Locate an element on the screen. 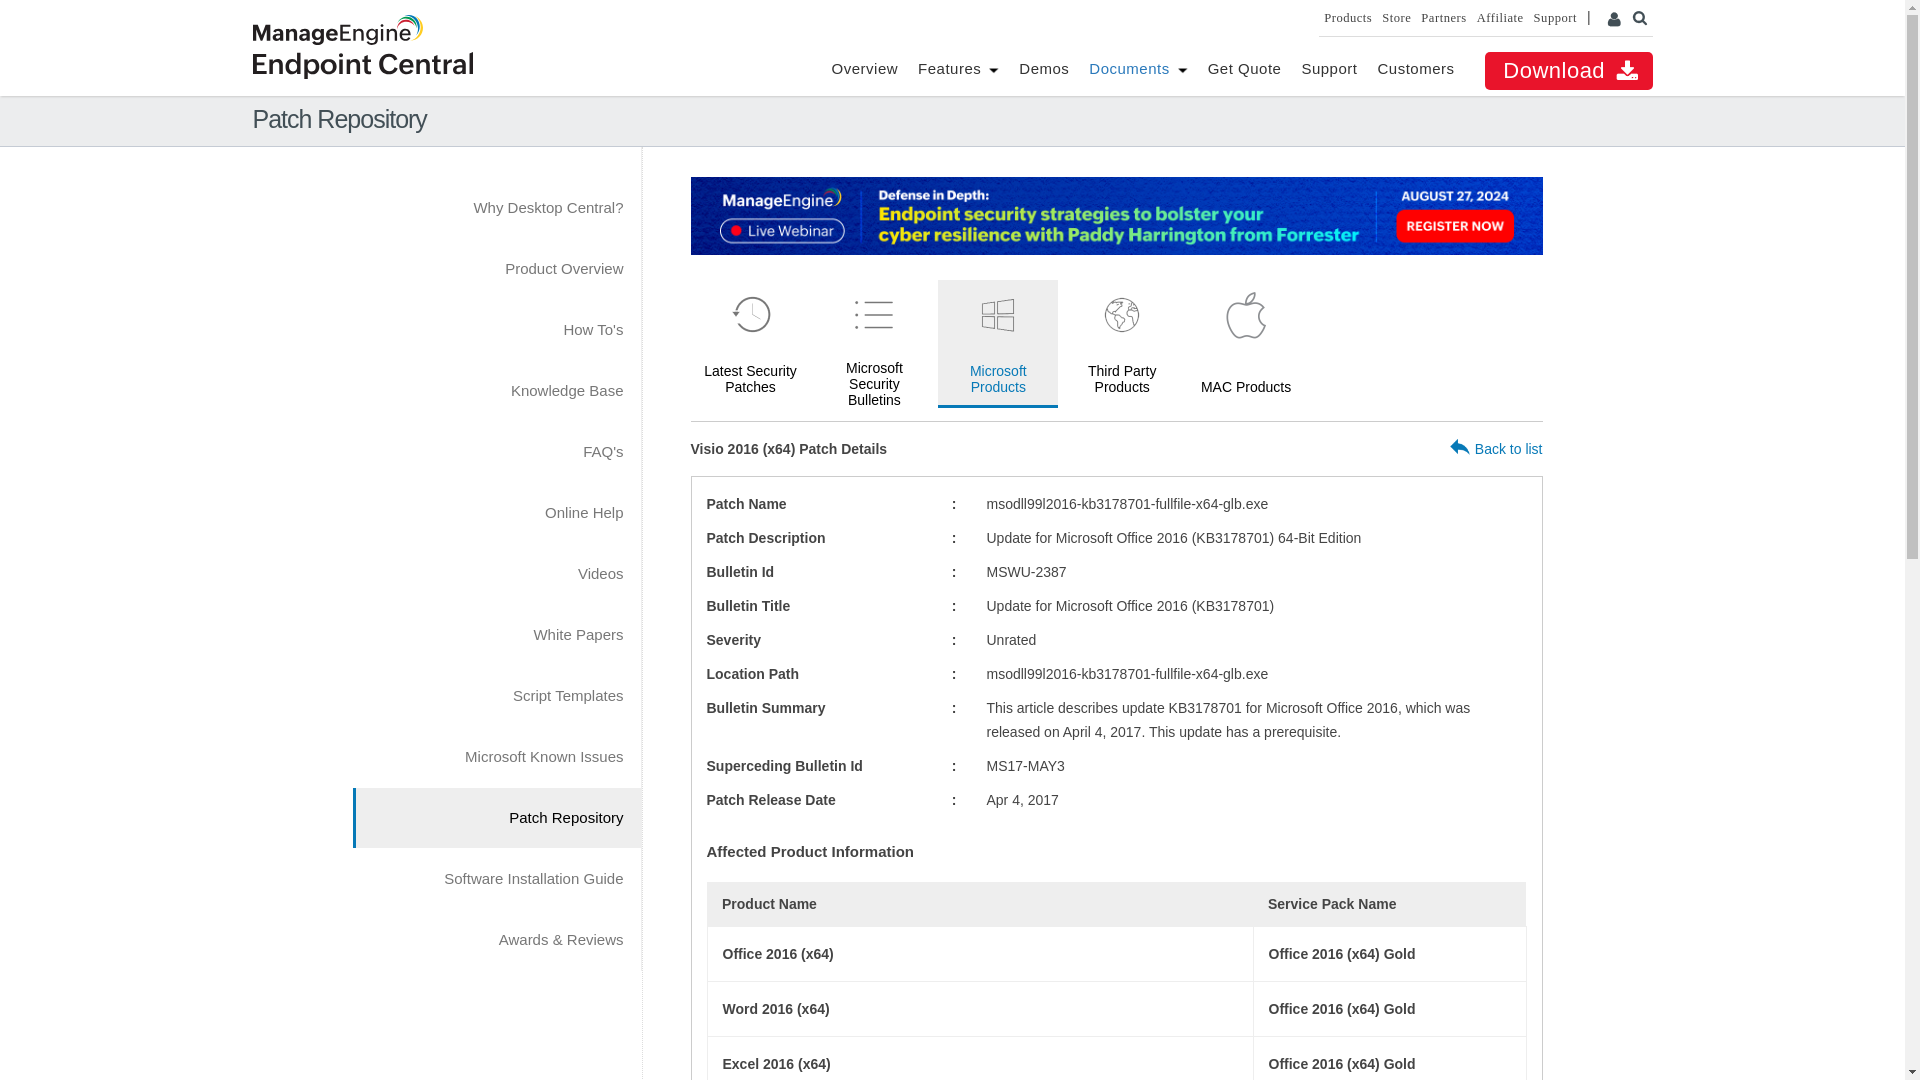 The image size is (1920, 1080). FAQ's is located at coordinates (495, 452).